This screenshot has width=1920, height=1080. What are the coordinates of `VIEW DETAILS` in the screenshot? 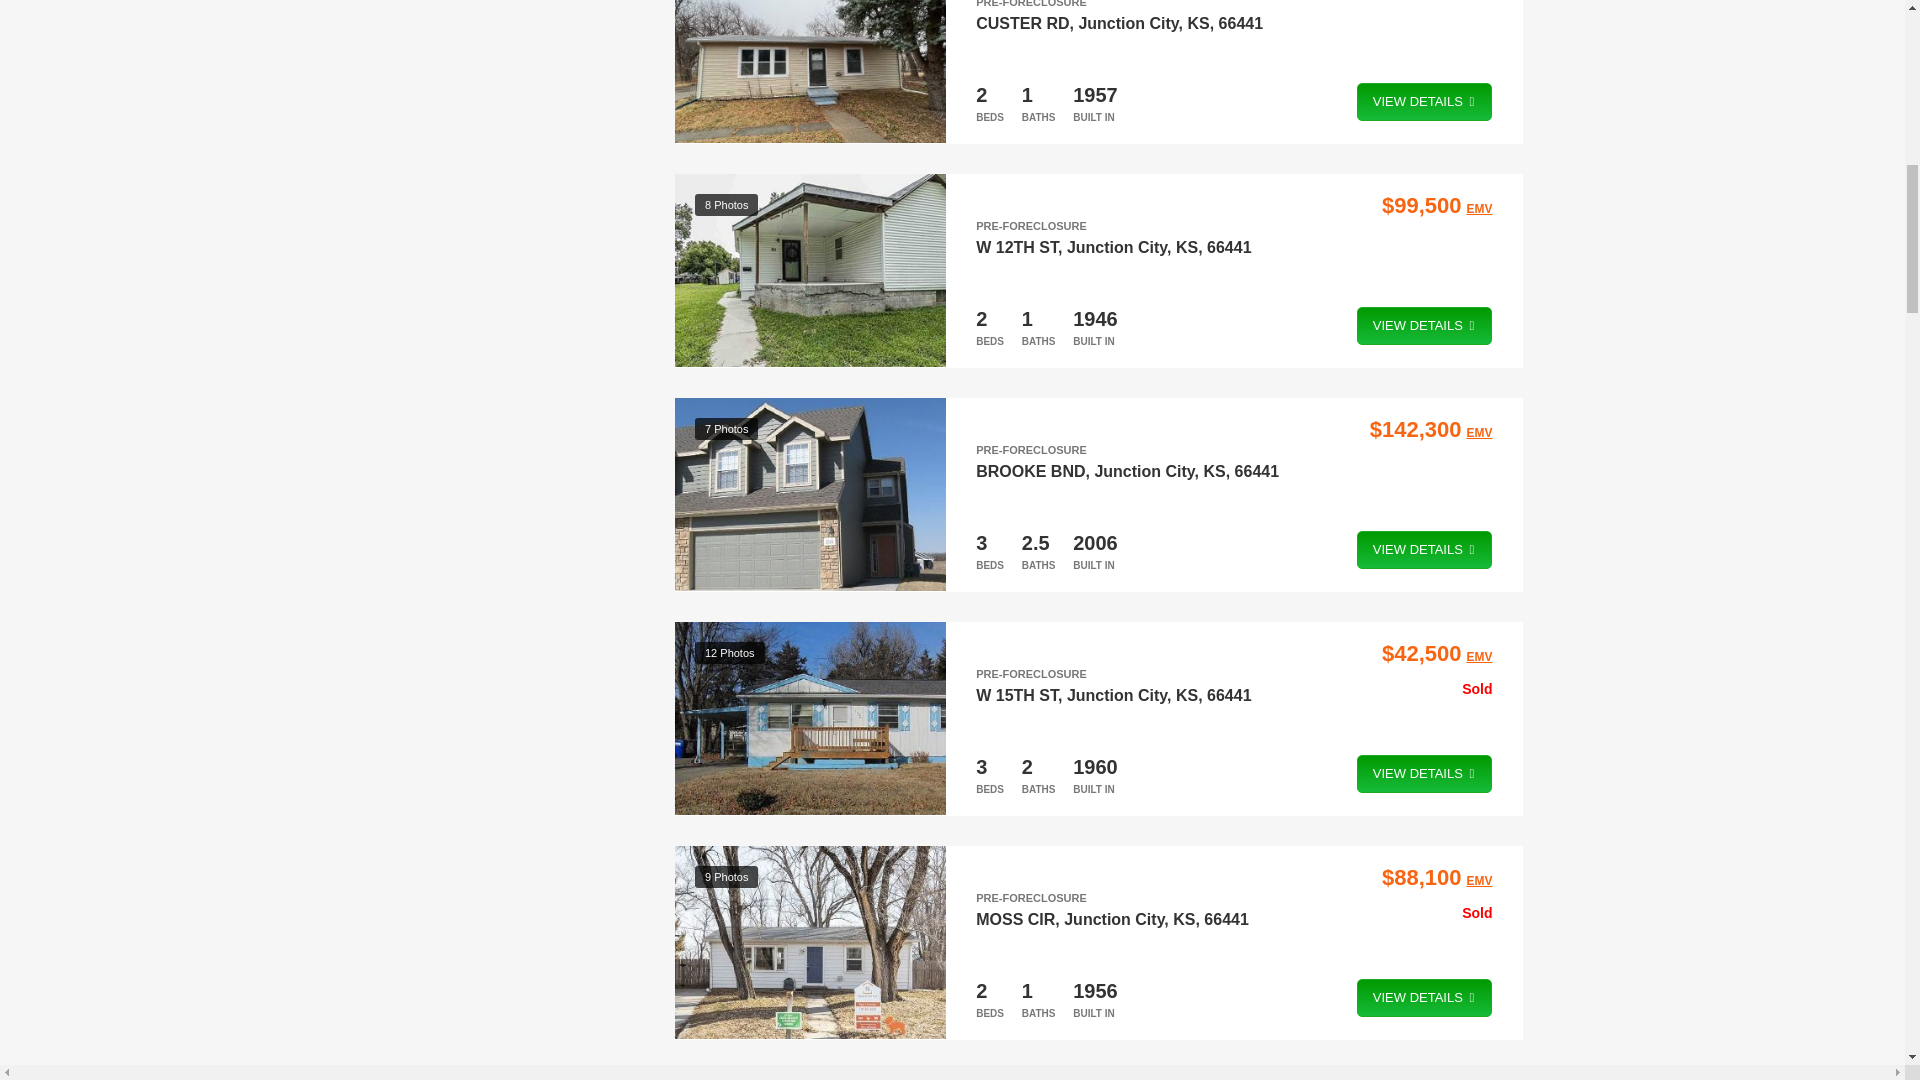 It's located at (1425, 550).